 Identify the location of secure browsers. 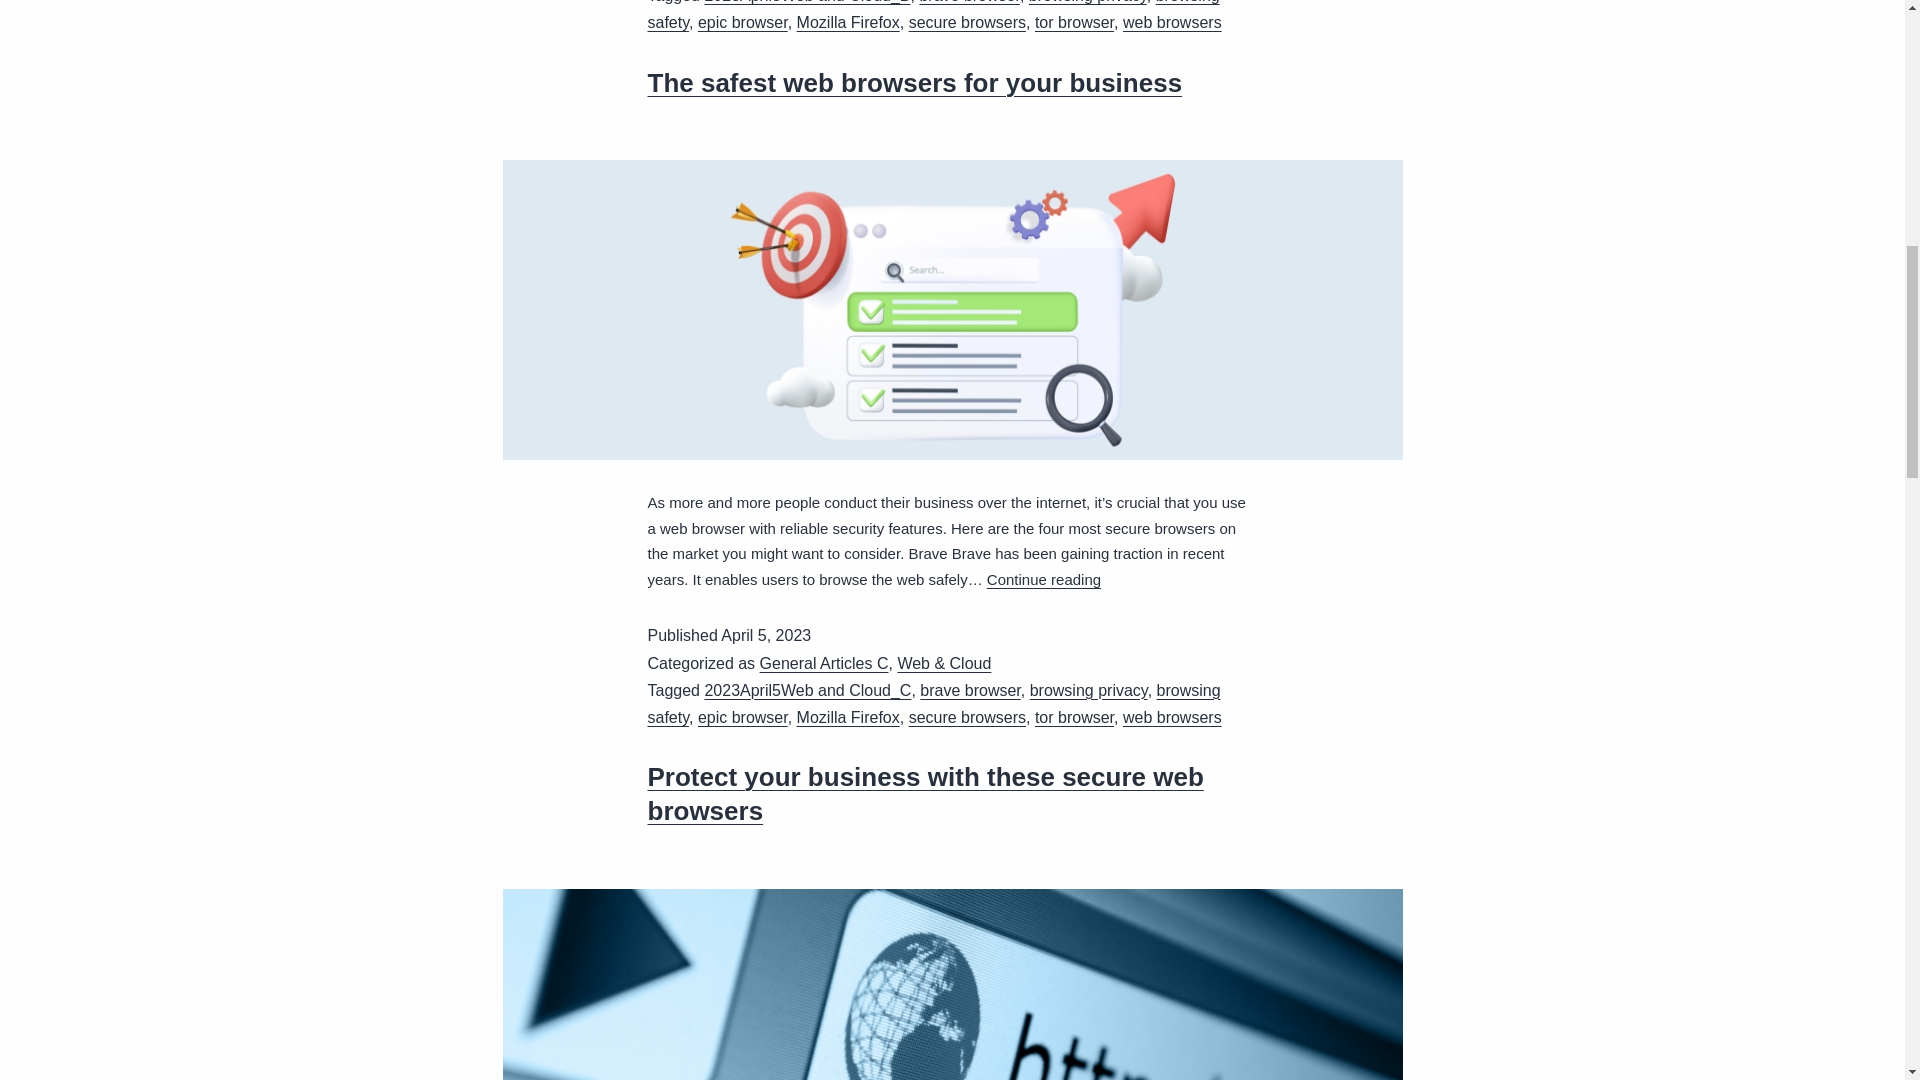
(966, 22).